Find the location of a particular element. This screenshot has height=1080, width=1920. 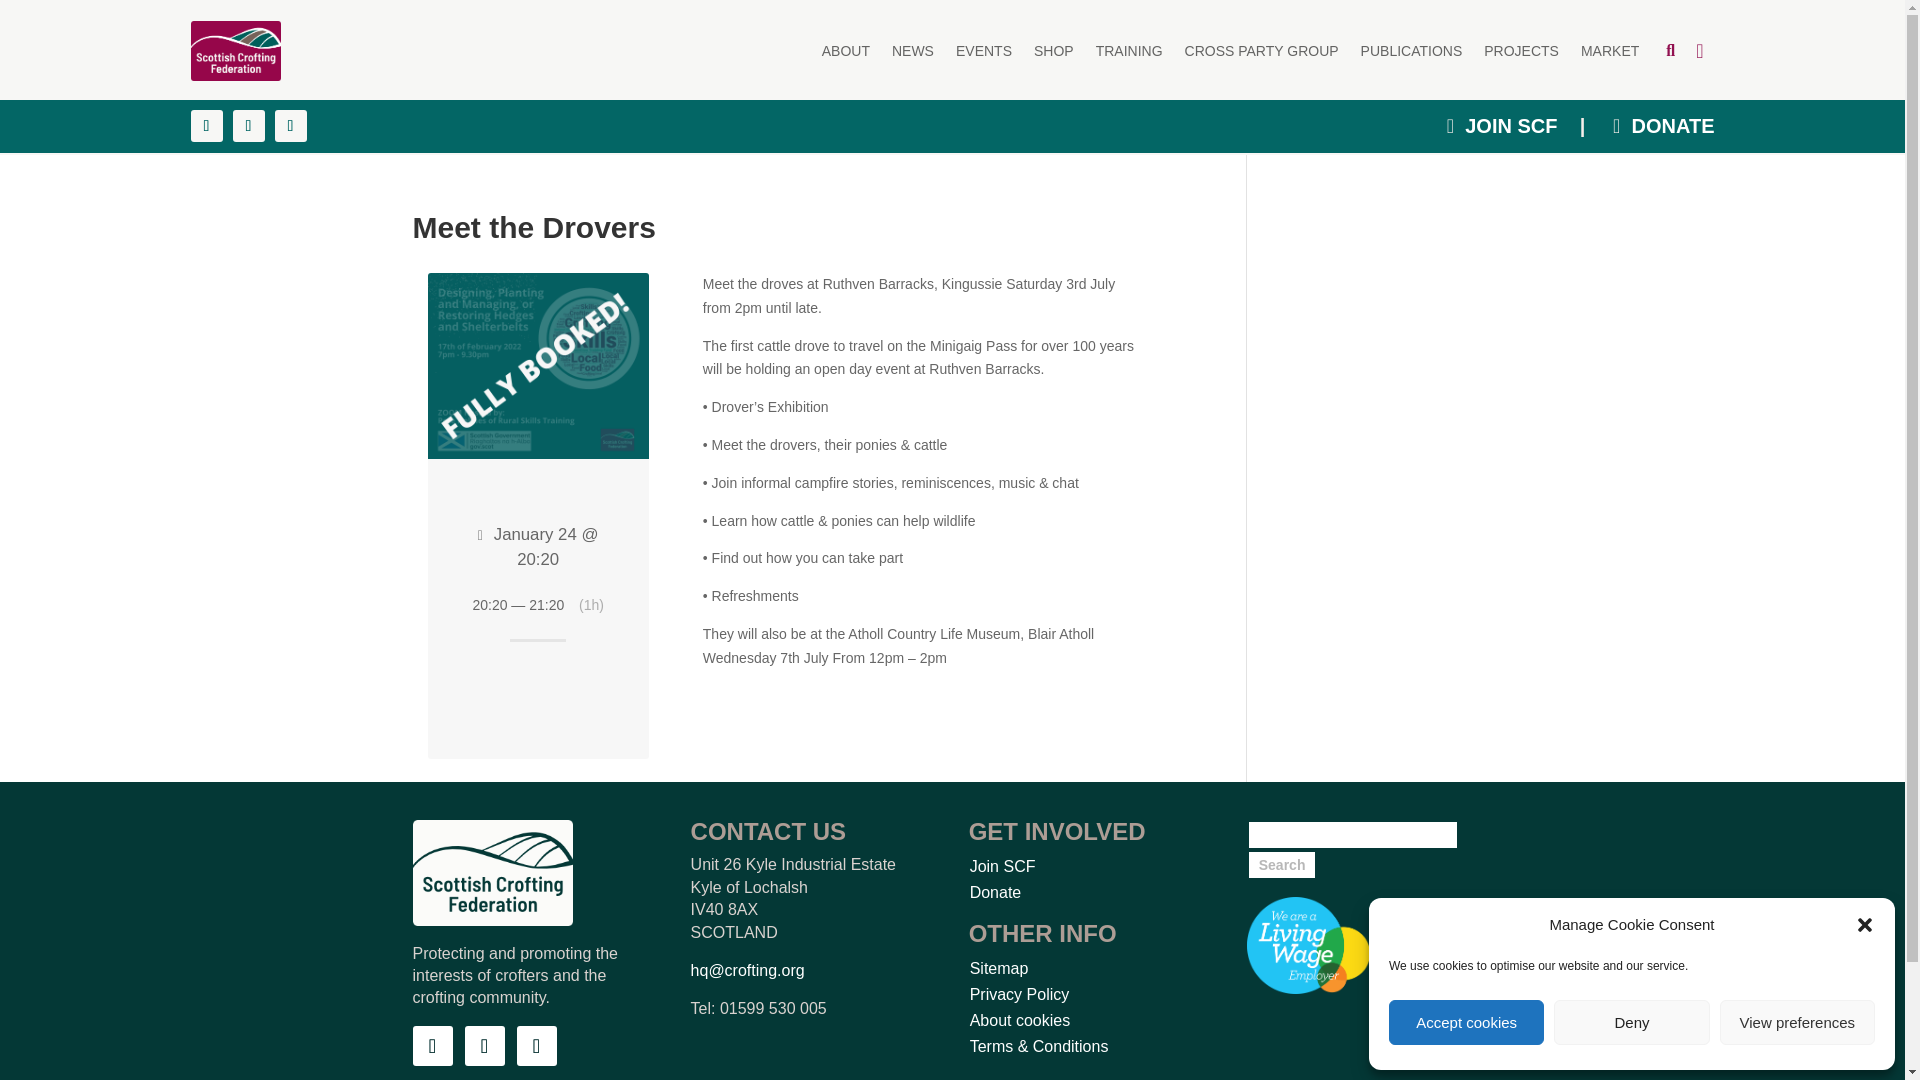

Follow on Facebook is located at coordinates (432, 1046).